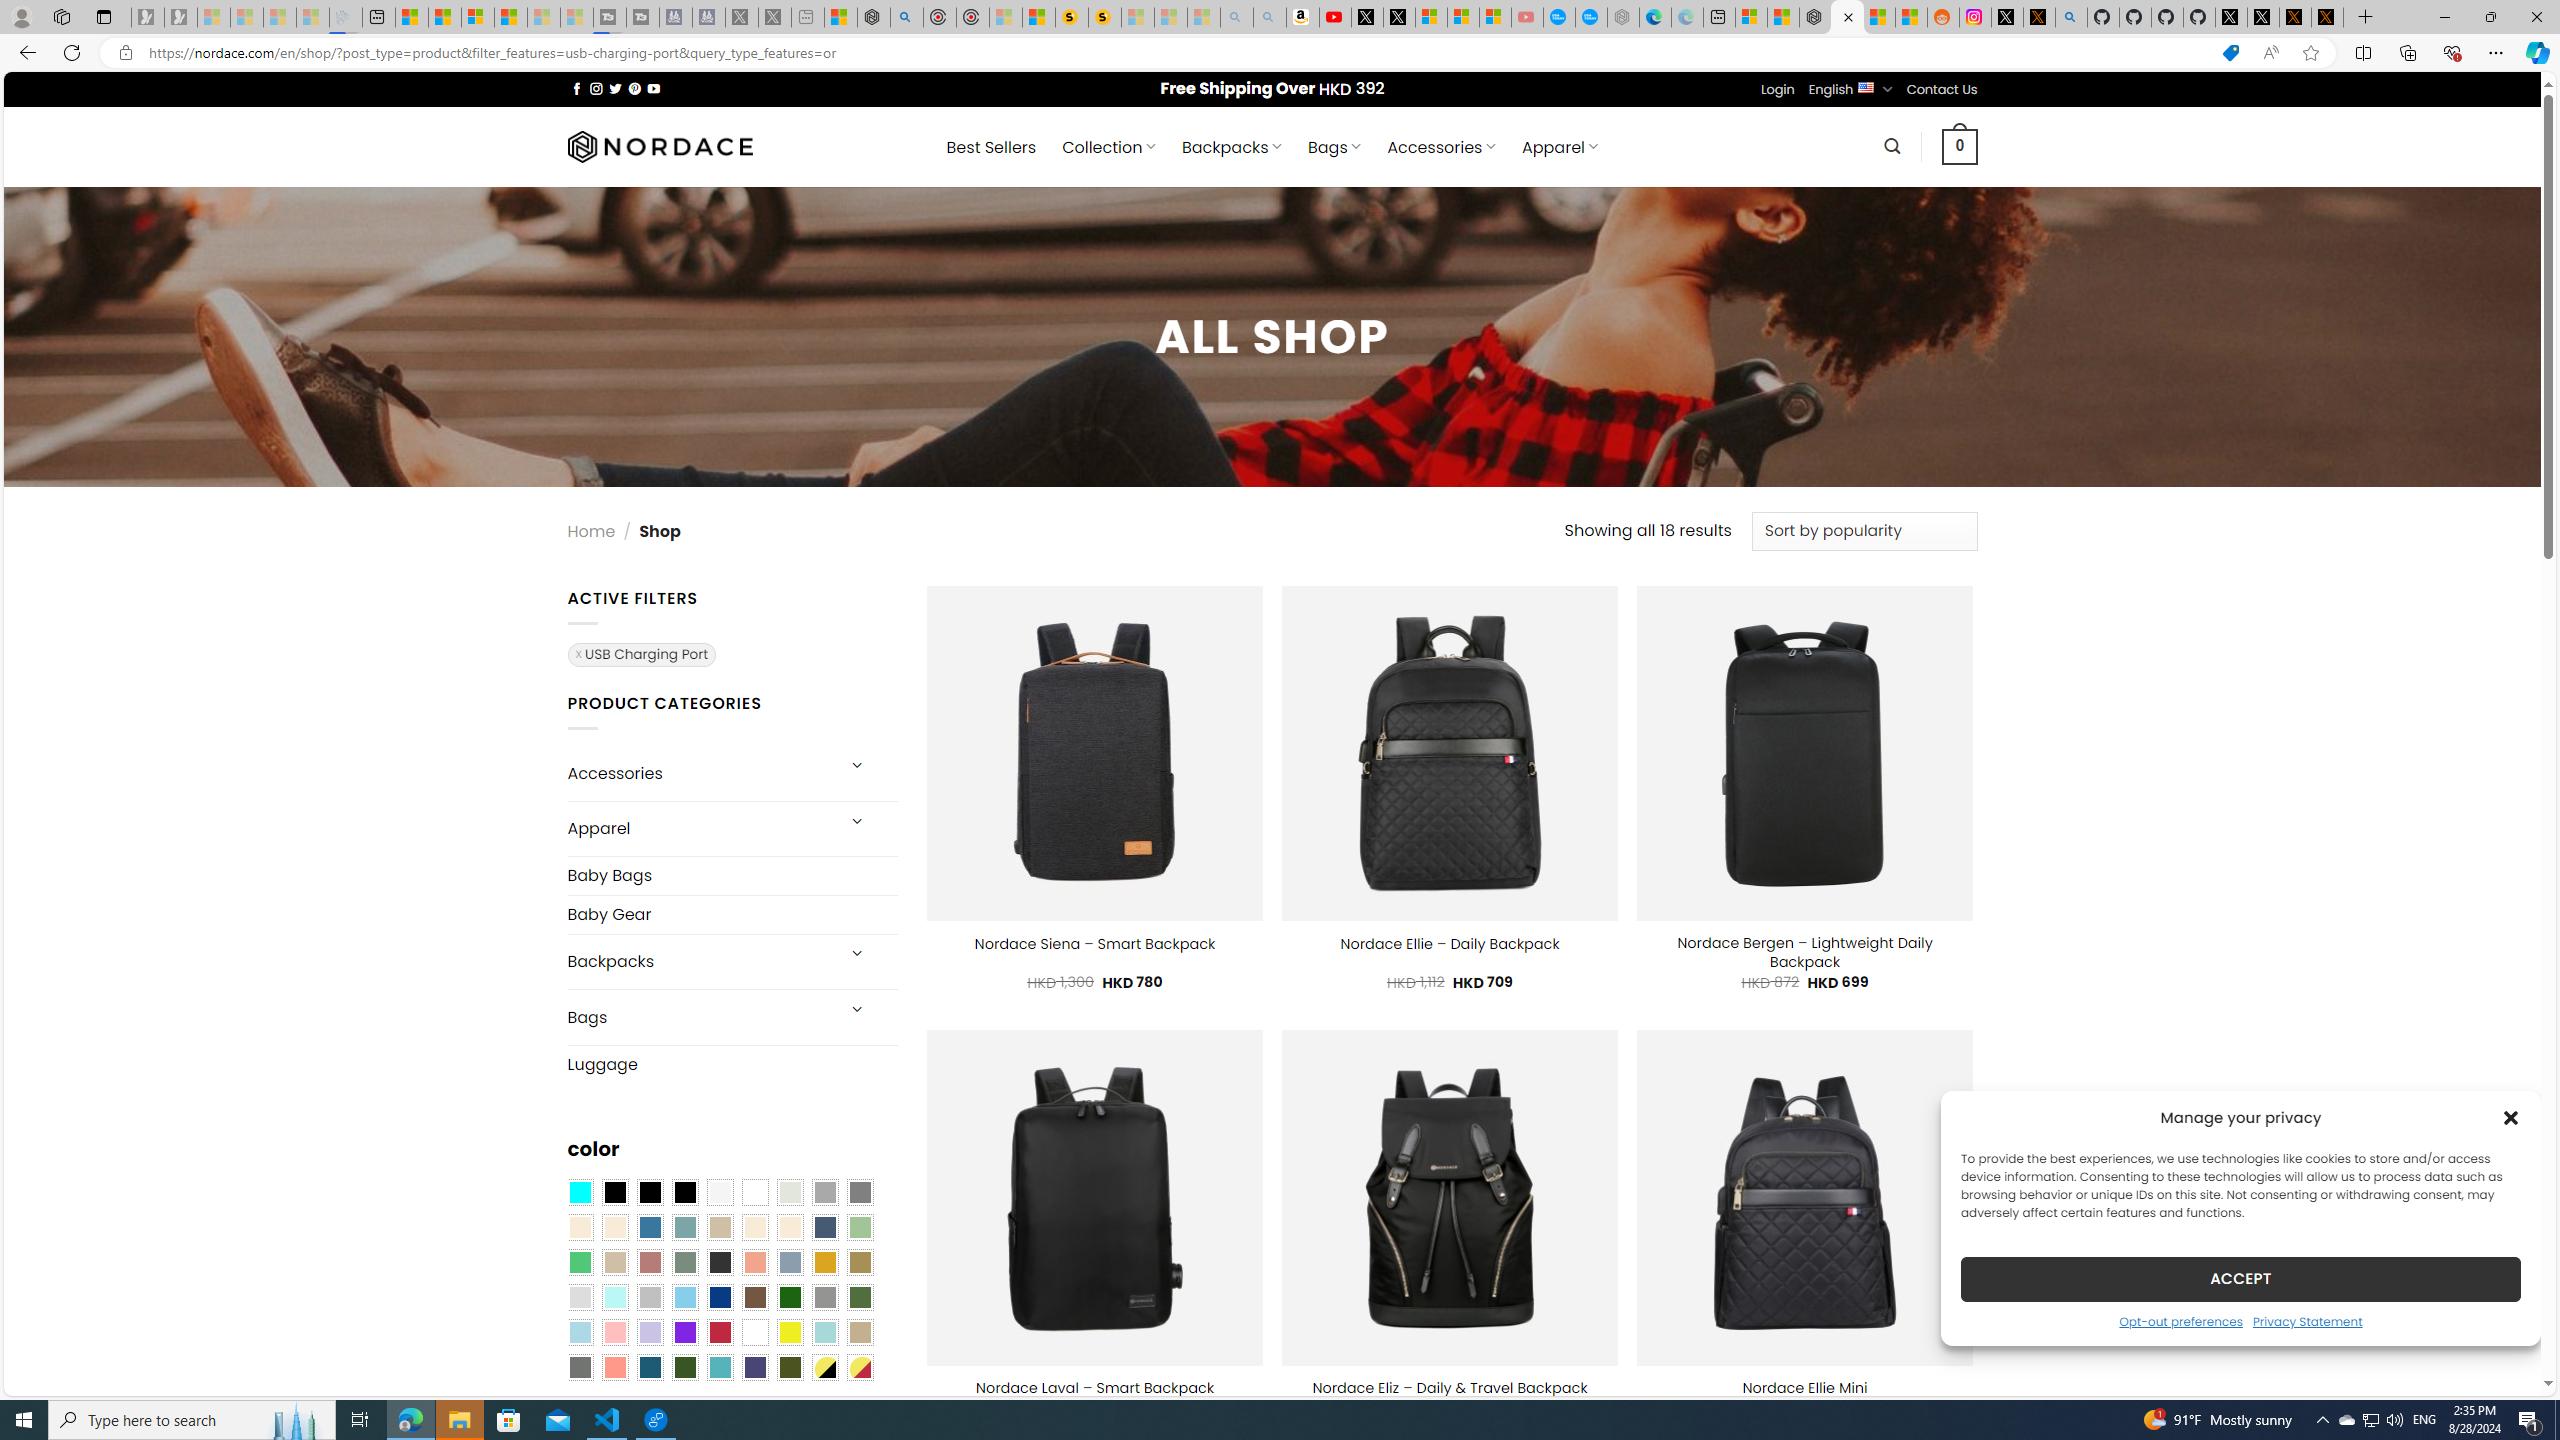 Image resolution: width=2560 pixels, height=1440 pixels. I want to click on Light Blue, so click(579, 1333).